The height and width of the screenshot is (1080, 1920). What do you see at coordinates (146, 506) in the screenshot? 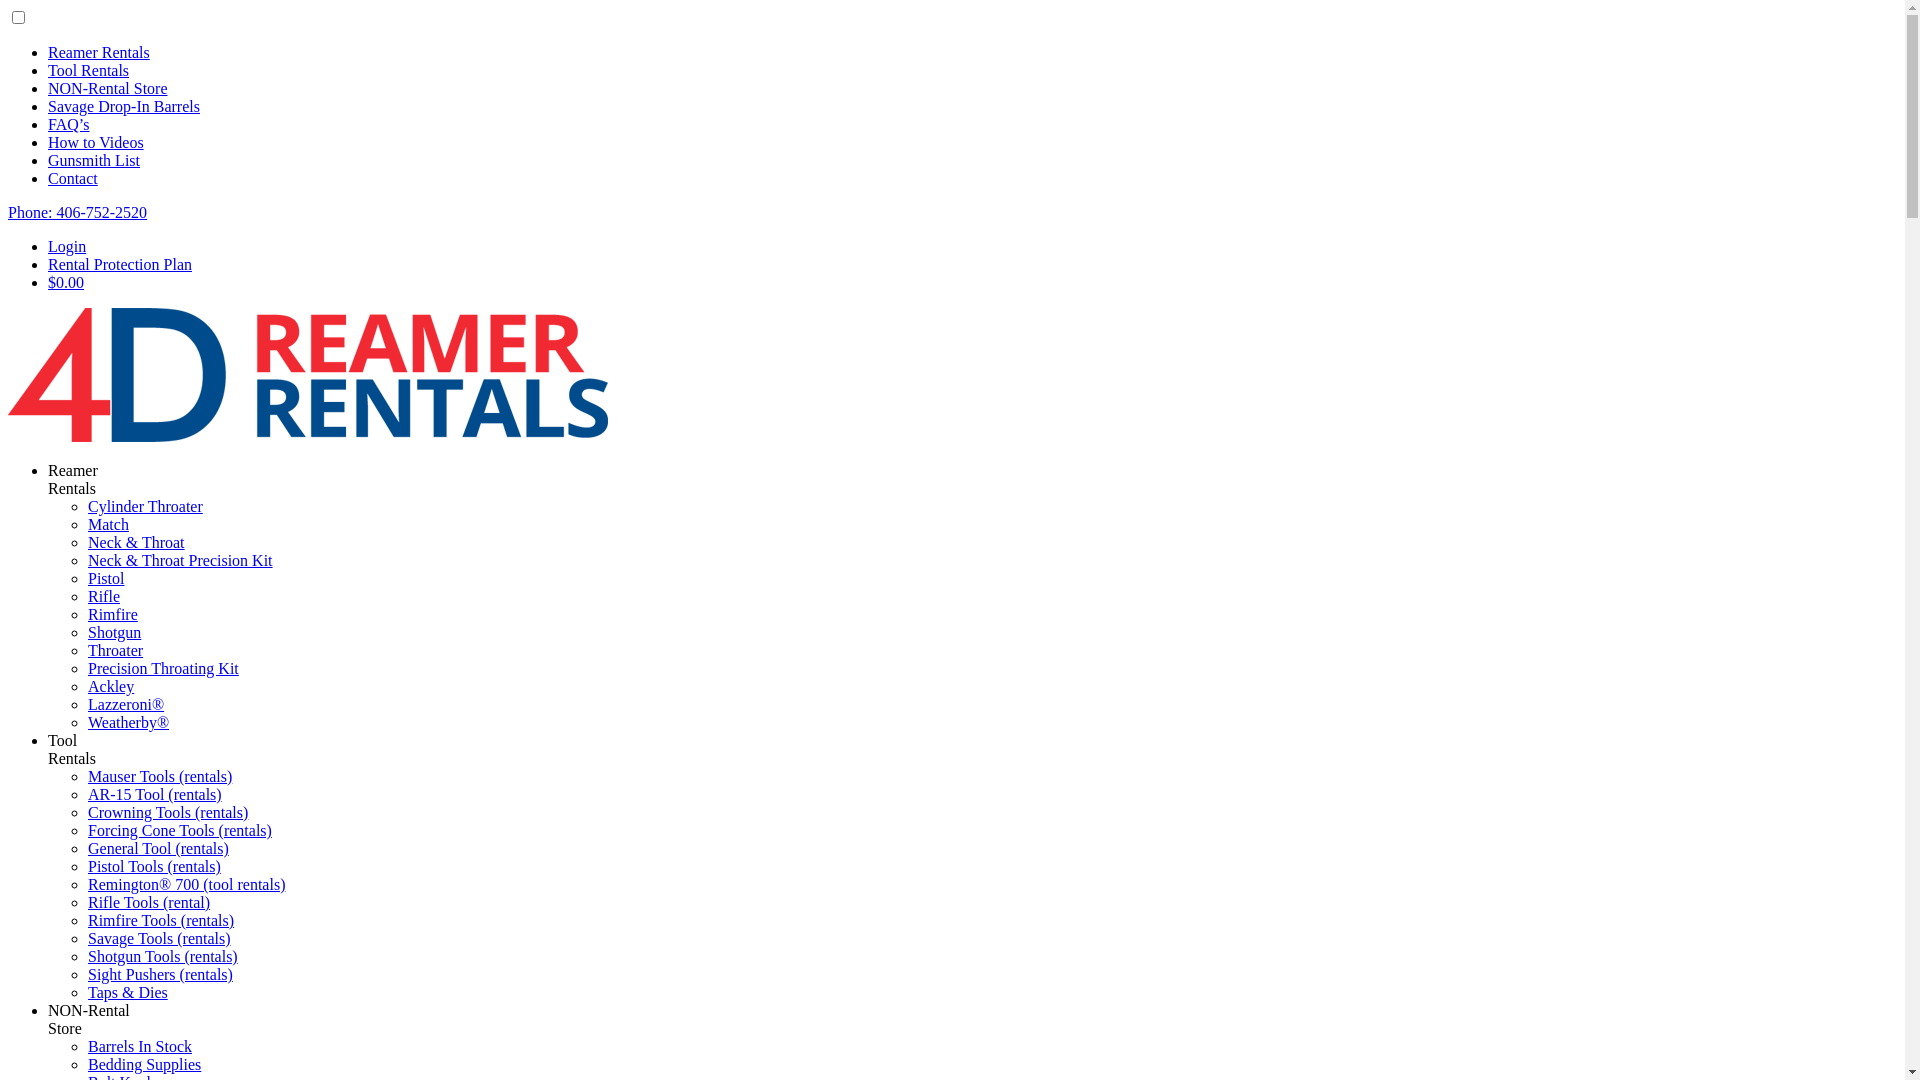
I see `Cylinder Throater` at bounding box center [146, 506].